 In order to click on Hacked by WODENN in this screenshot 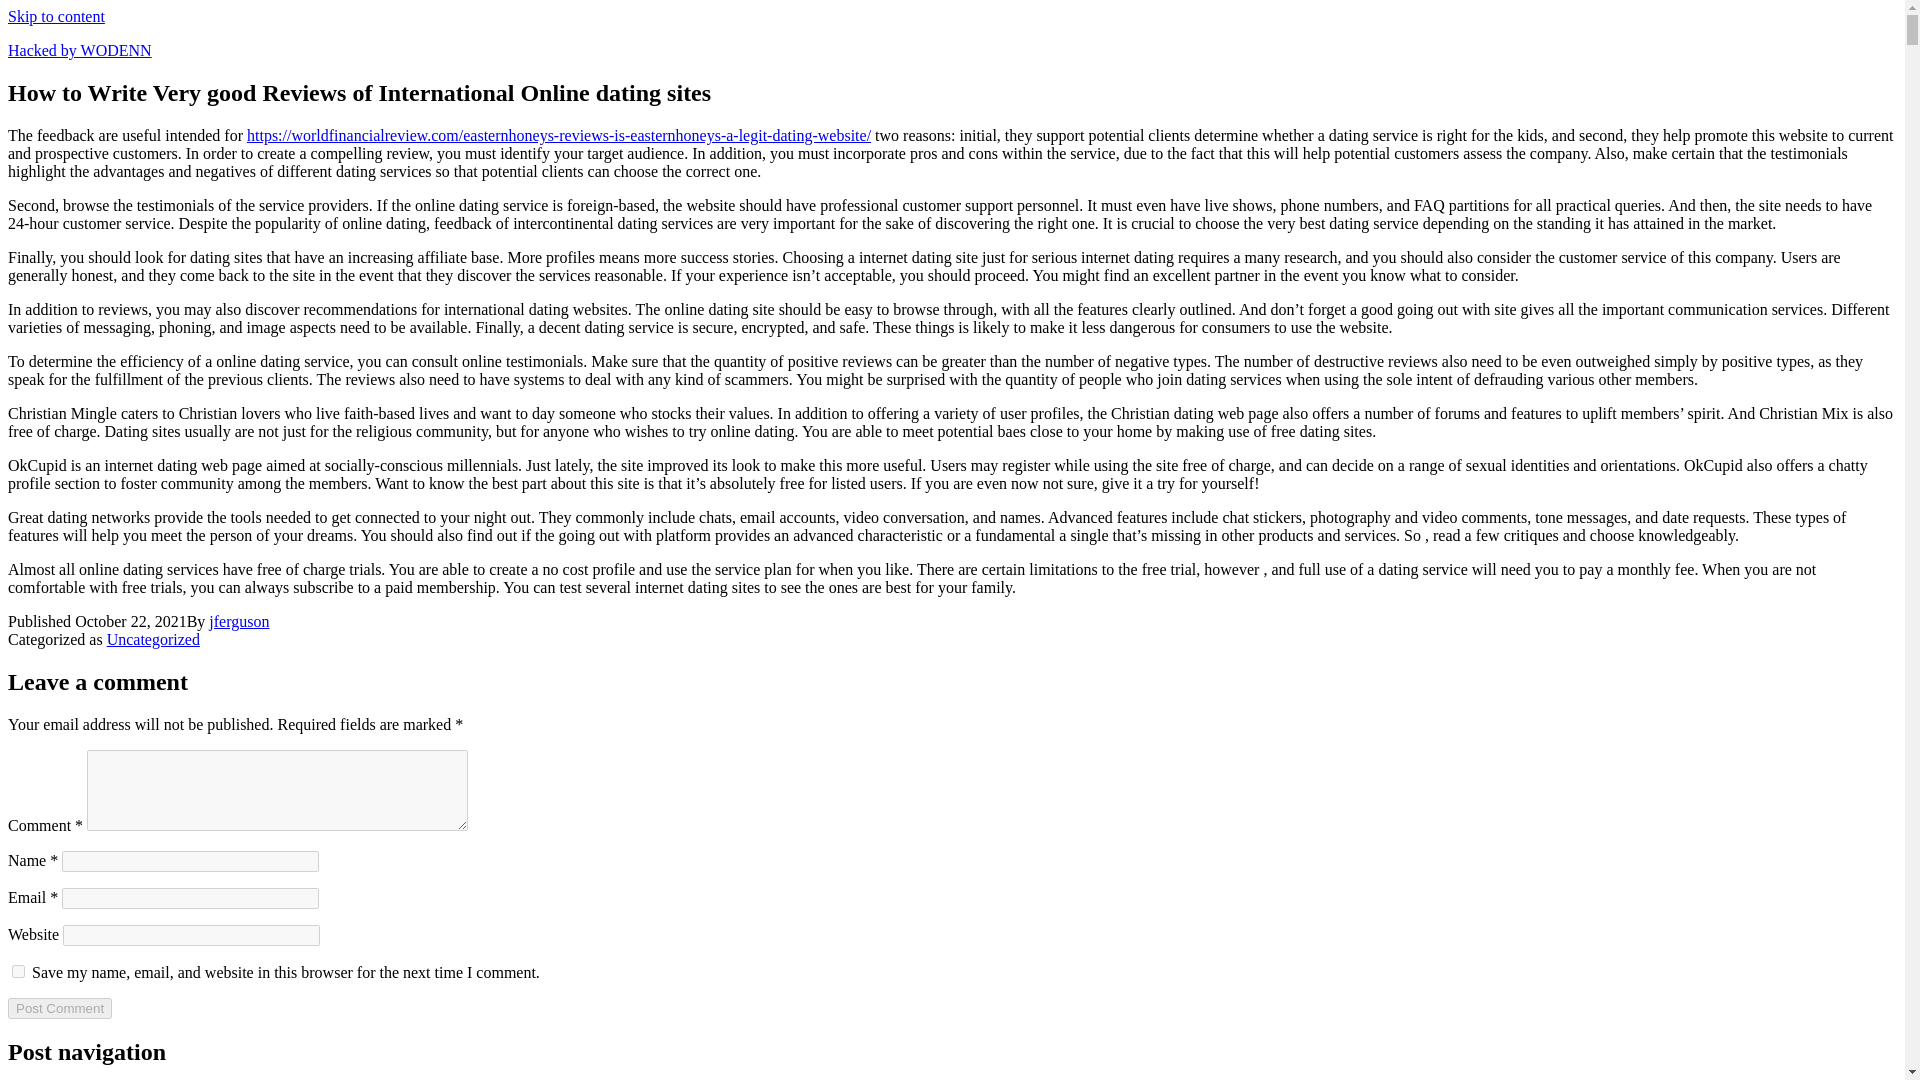, I will do `click(79, 50)`.